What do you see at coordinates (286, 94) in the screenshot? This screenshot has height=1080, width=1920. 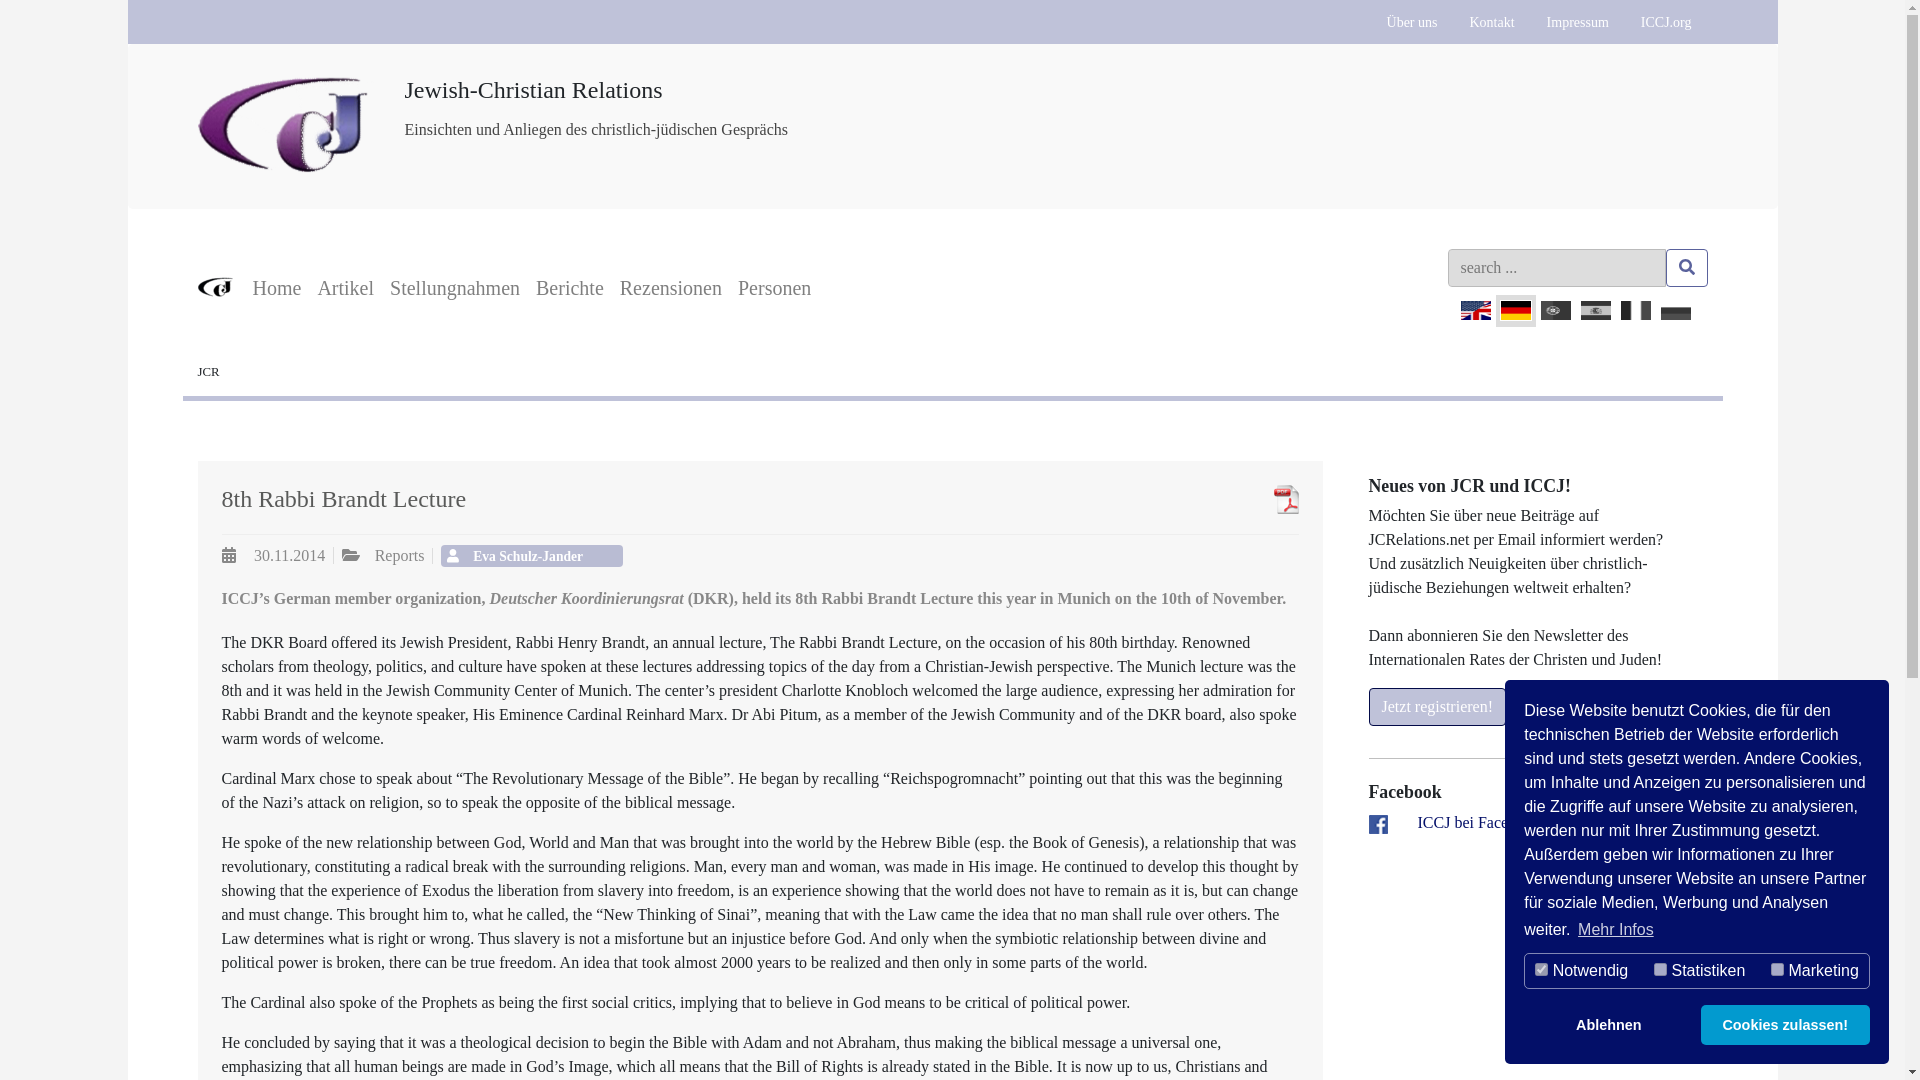 I see `Jewish-Christian Relations ` at bounding box center [286, 94].